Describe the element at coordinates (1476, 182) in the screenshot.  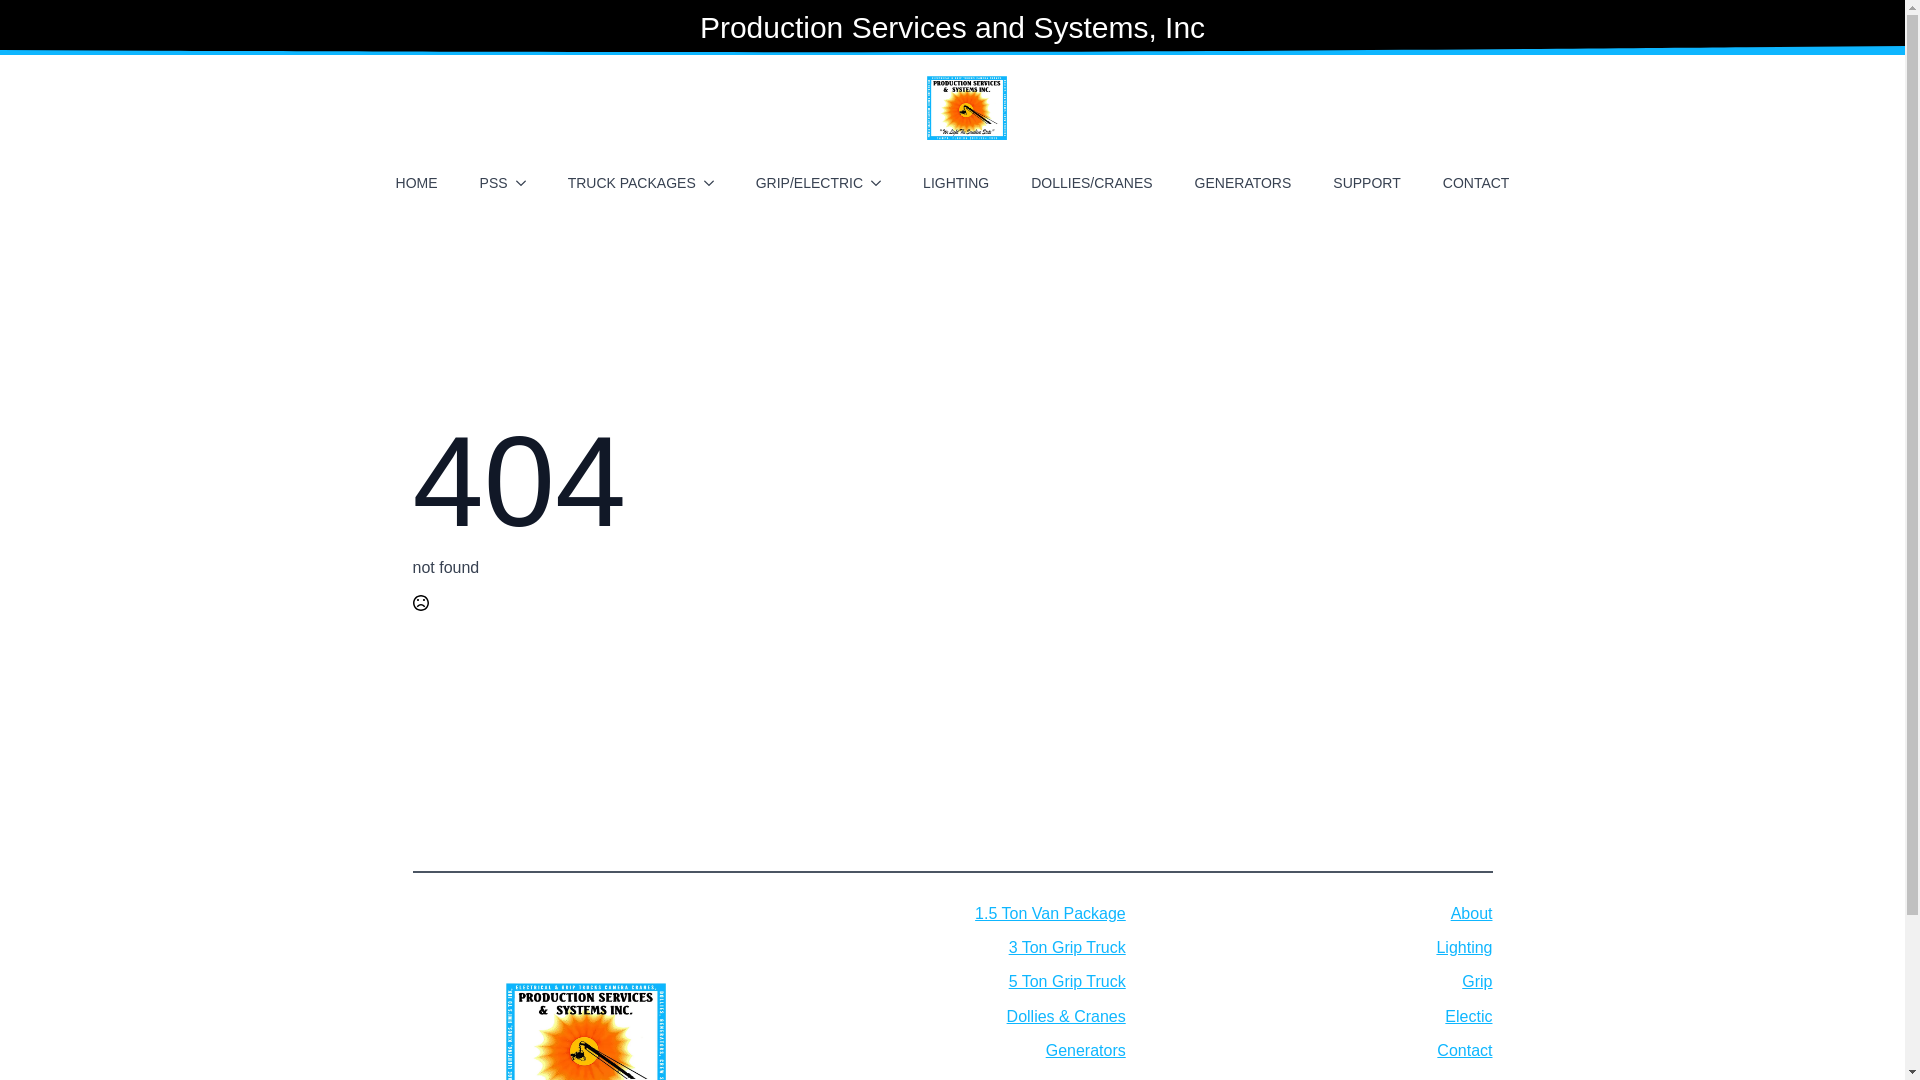
I see `CONTACT` at that location.